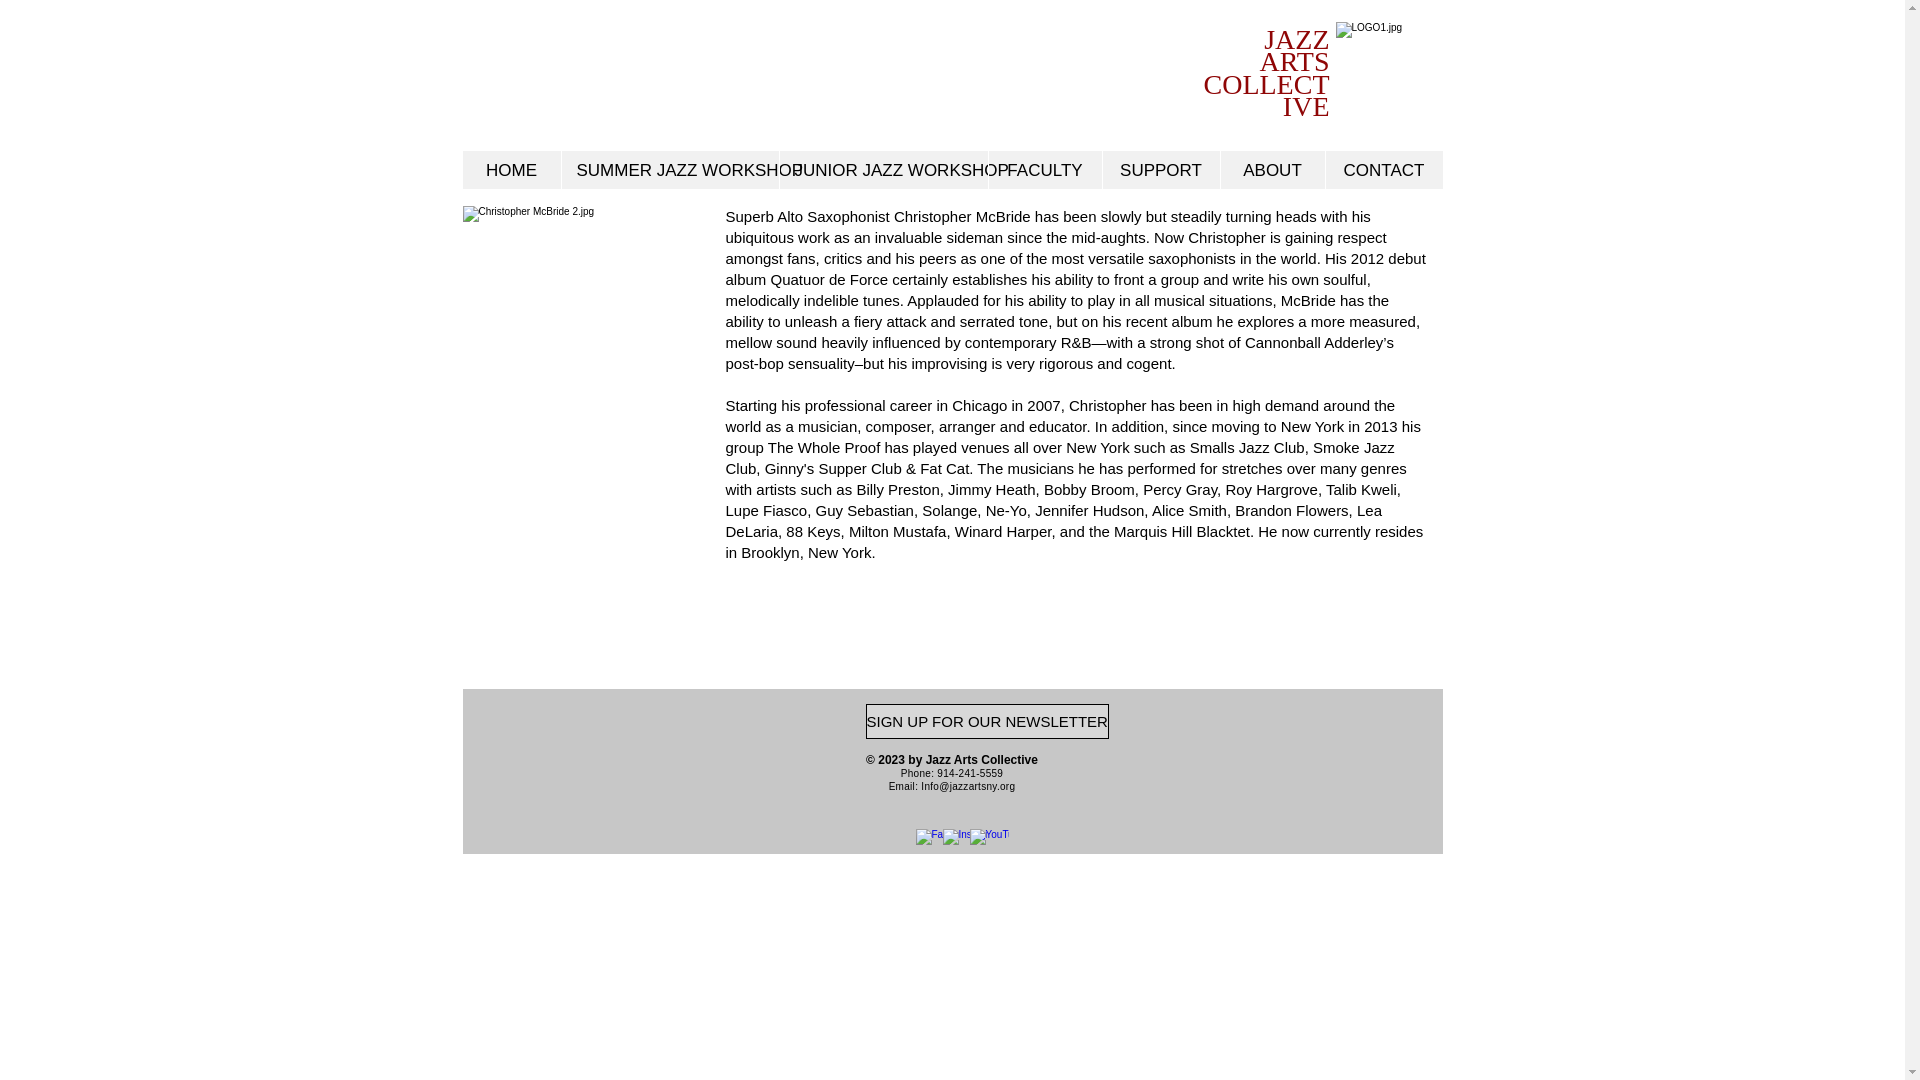  What do you see at coordinates (1266, 96) in the screenshot?
I see `COLLECTIVE` at bounding box center [1266, 96].